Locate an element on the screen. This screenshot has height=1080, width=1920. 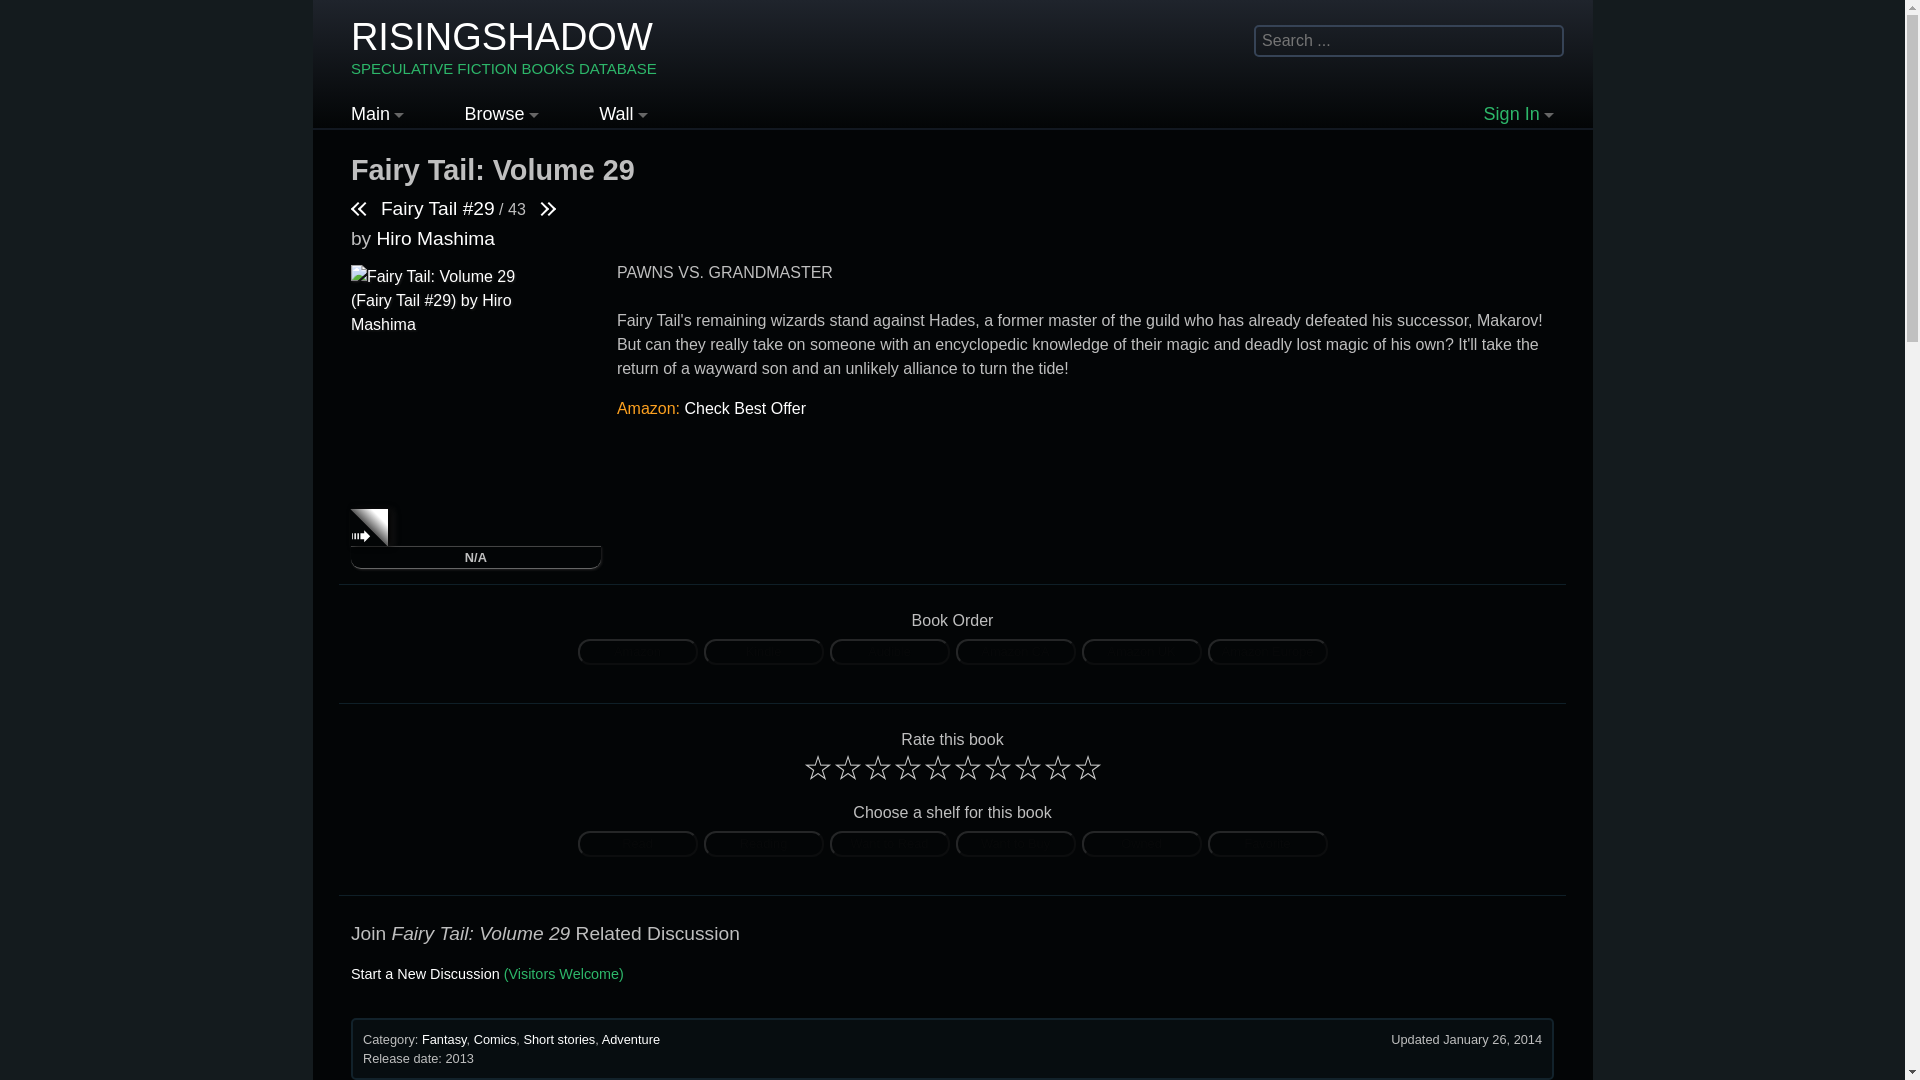
Hiro Mashima is located at coordinates (434, 238).